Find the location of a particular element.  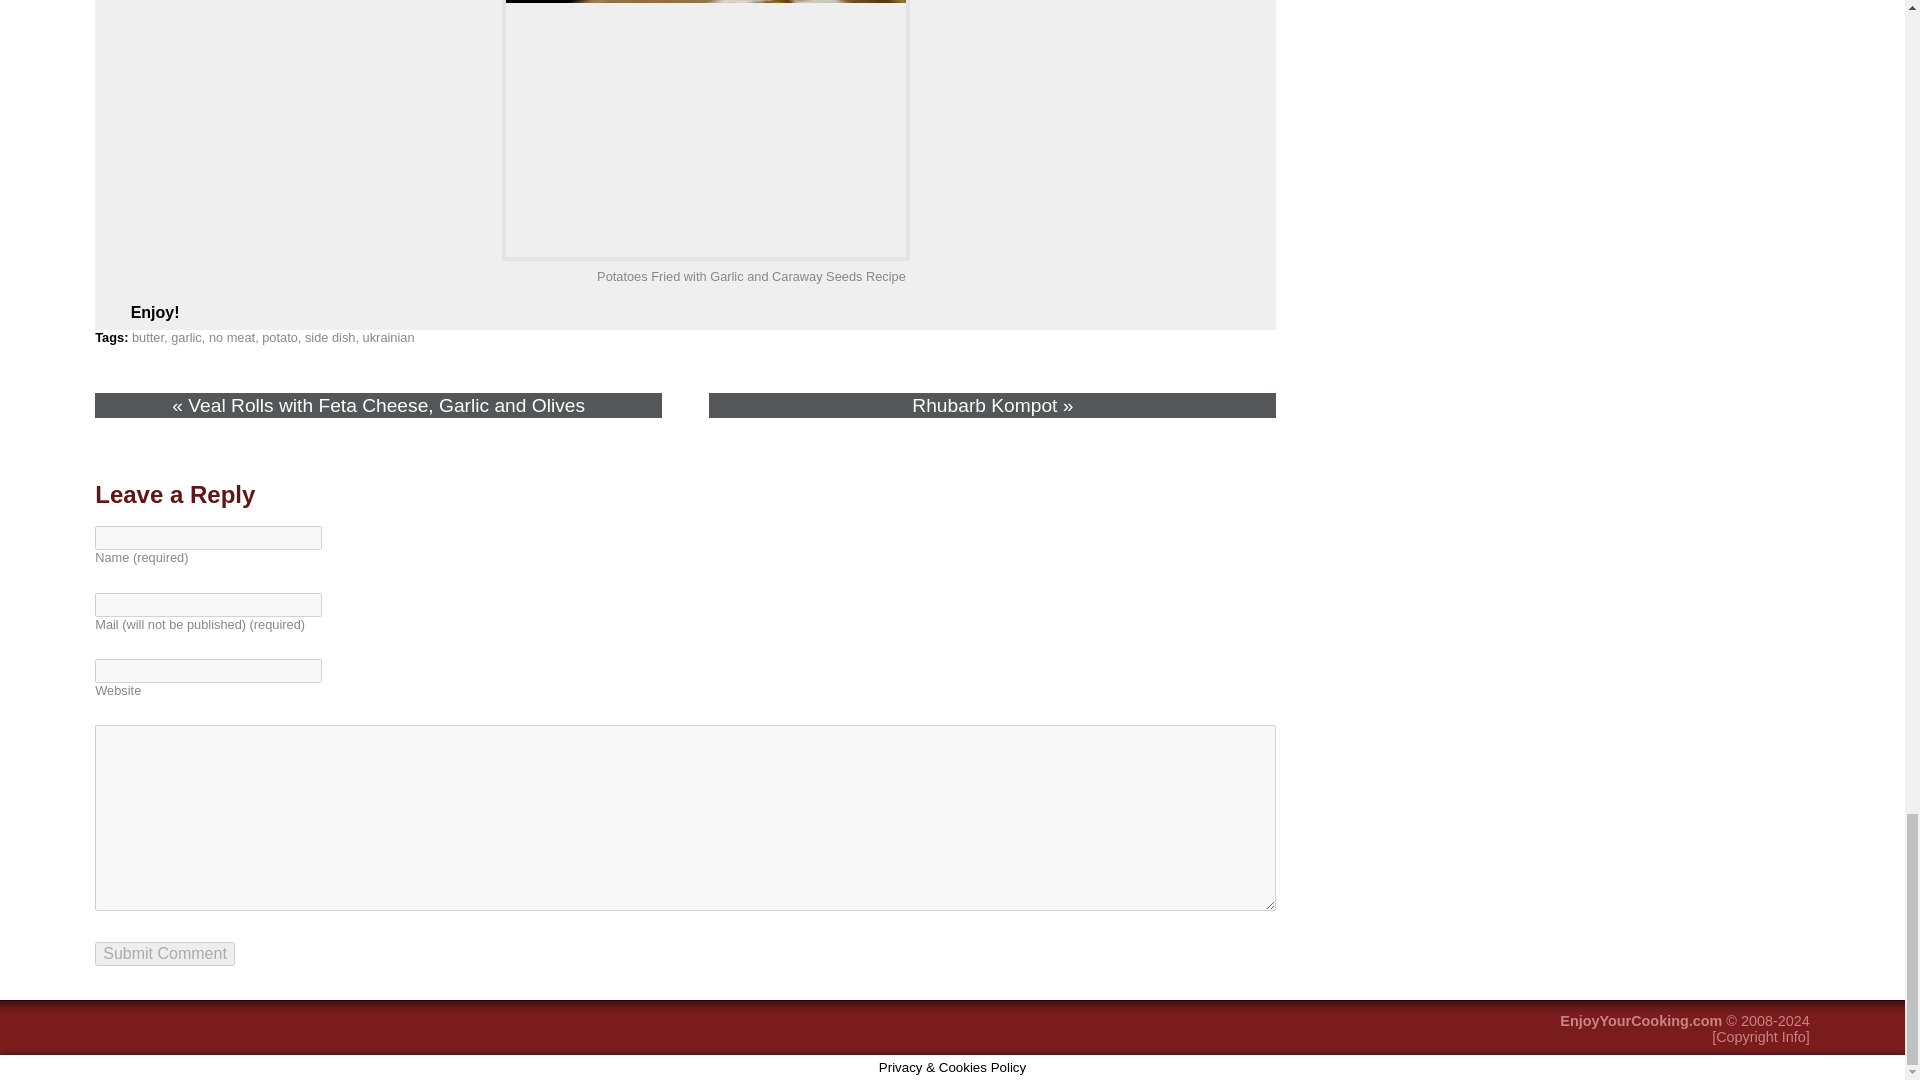

ukrainian is located at coordinates (388, 337).